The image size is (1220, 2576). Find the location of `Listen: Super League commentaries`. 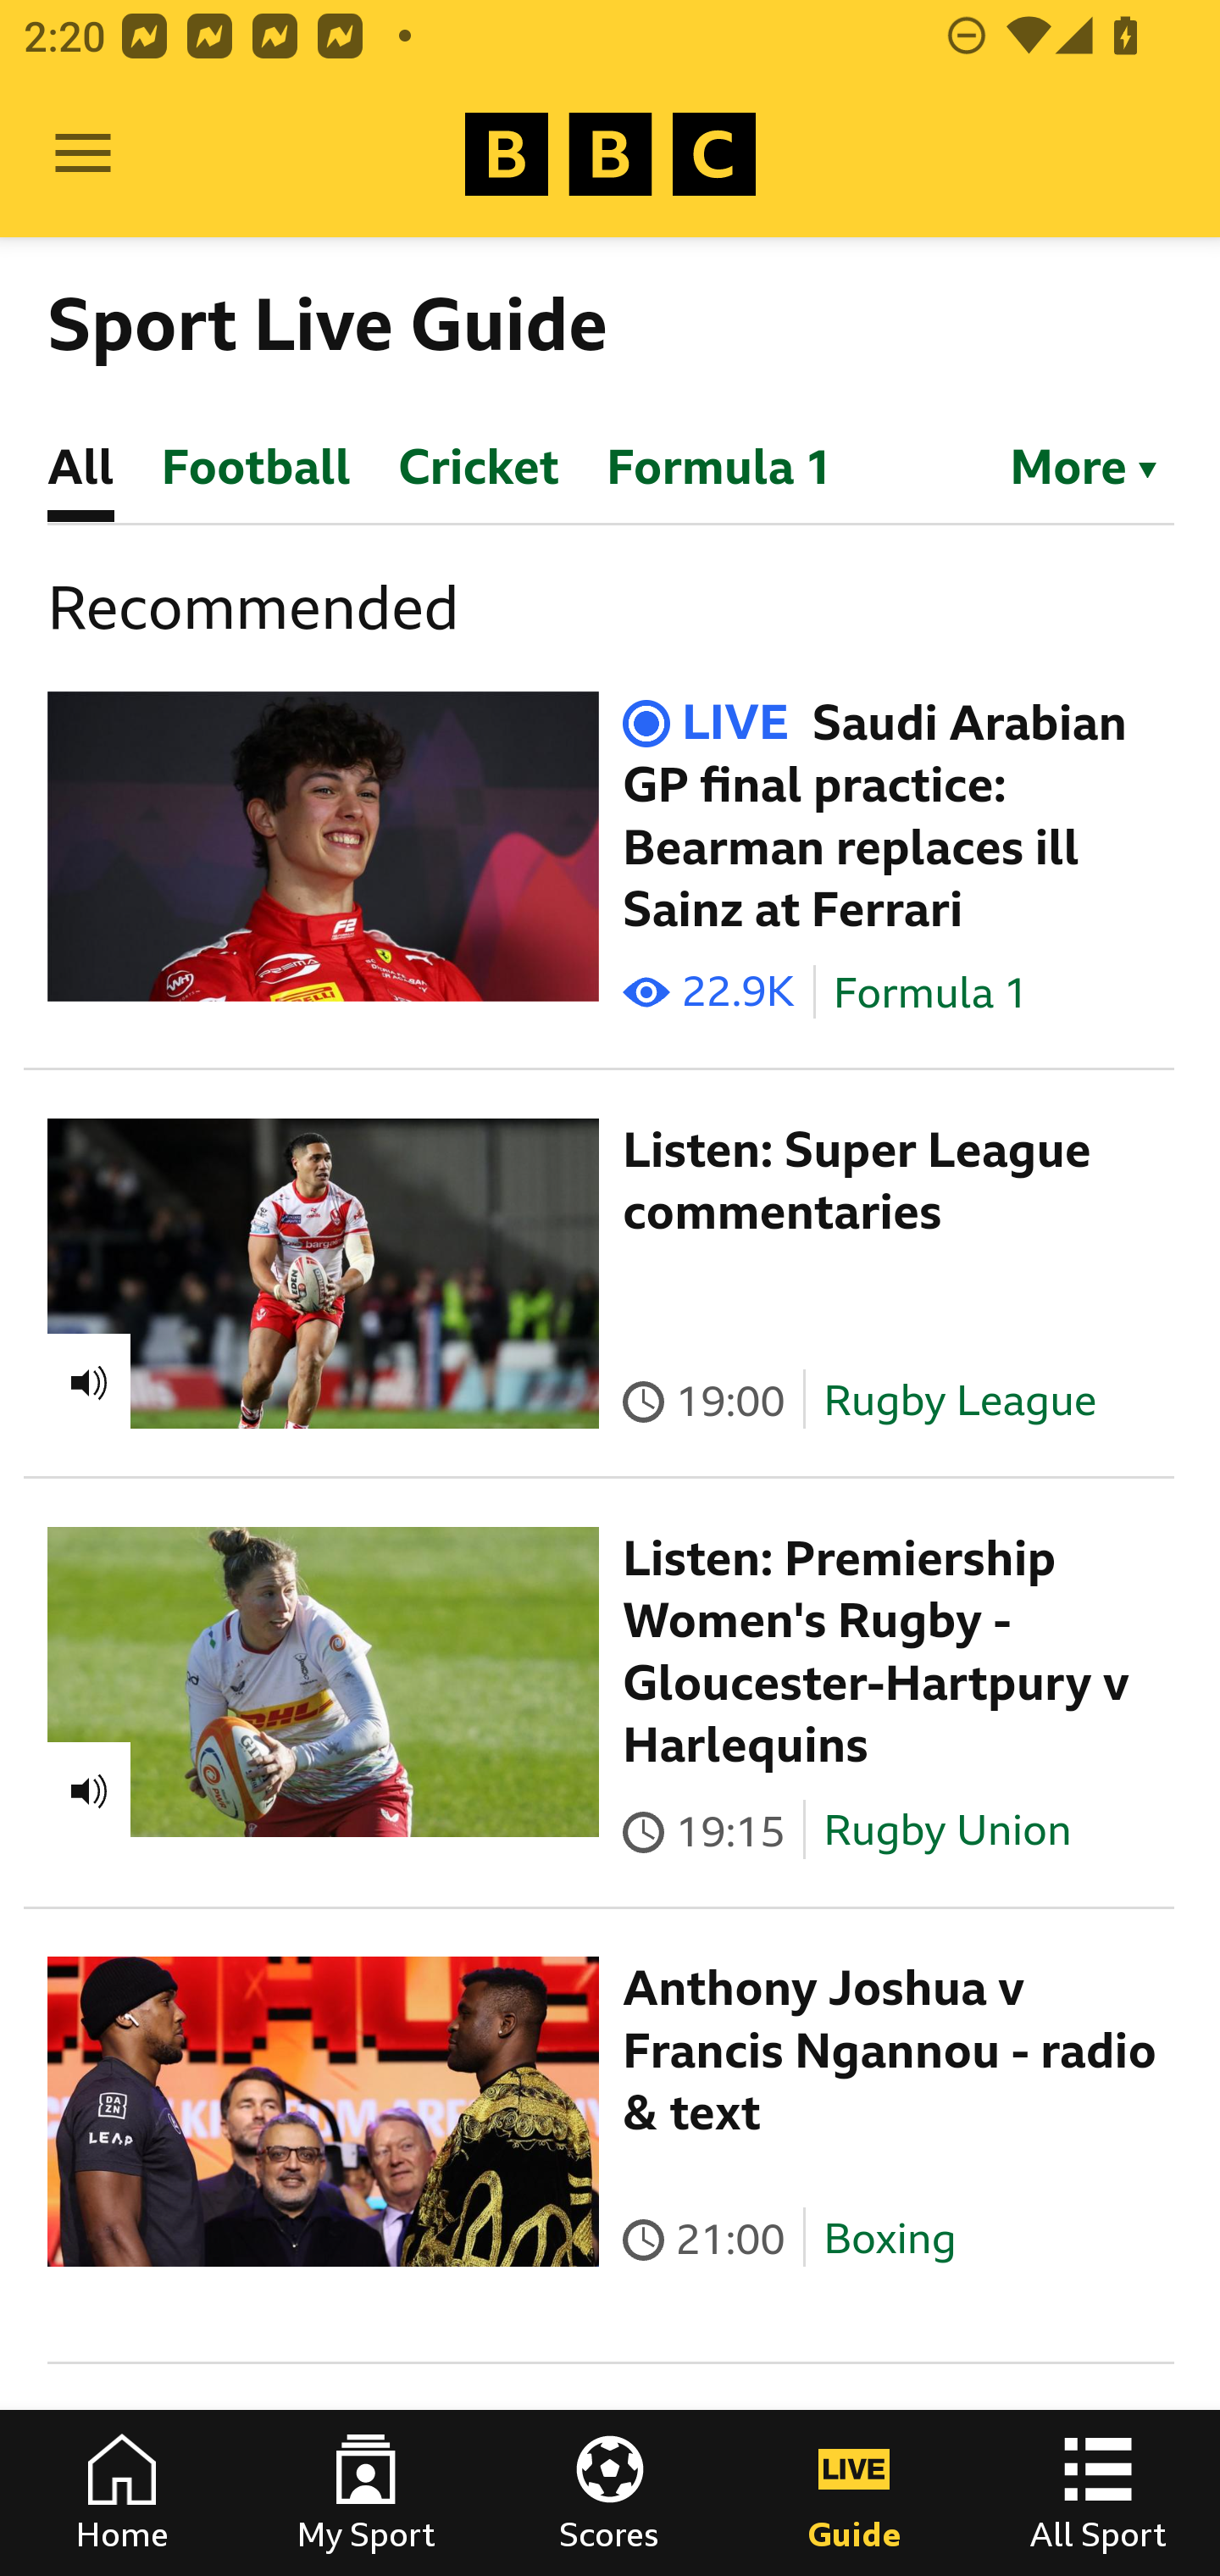

Listen: Super League commentaries is located at coordinates (857, 1181).